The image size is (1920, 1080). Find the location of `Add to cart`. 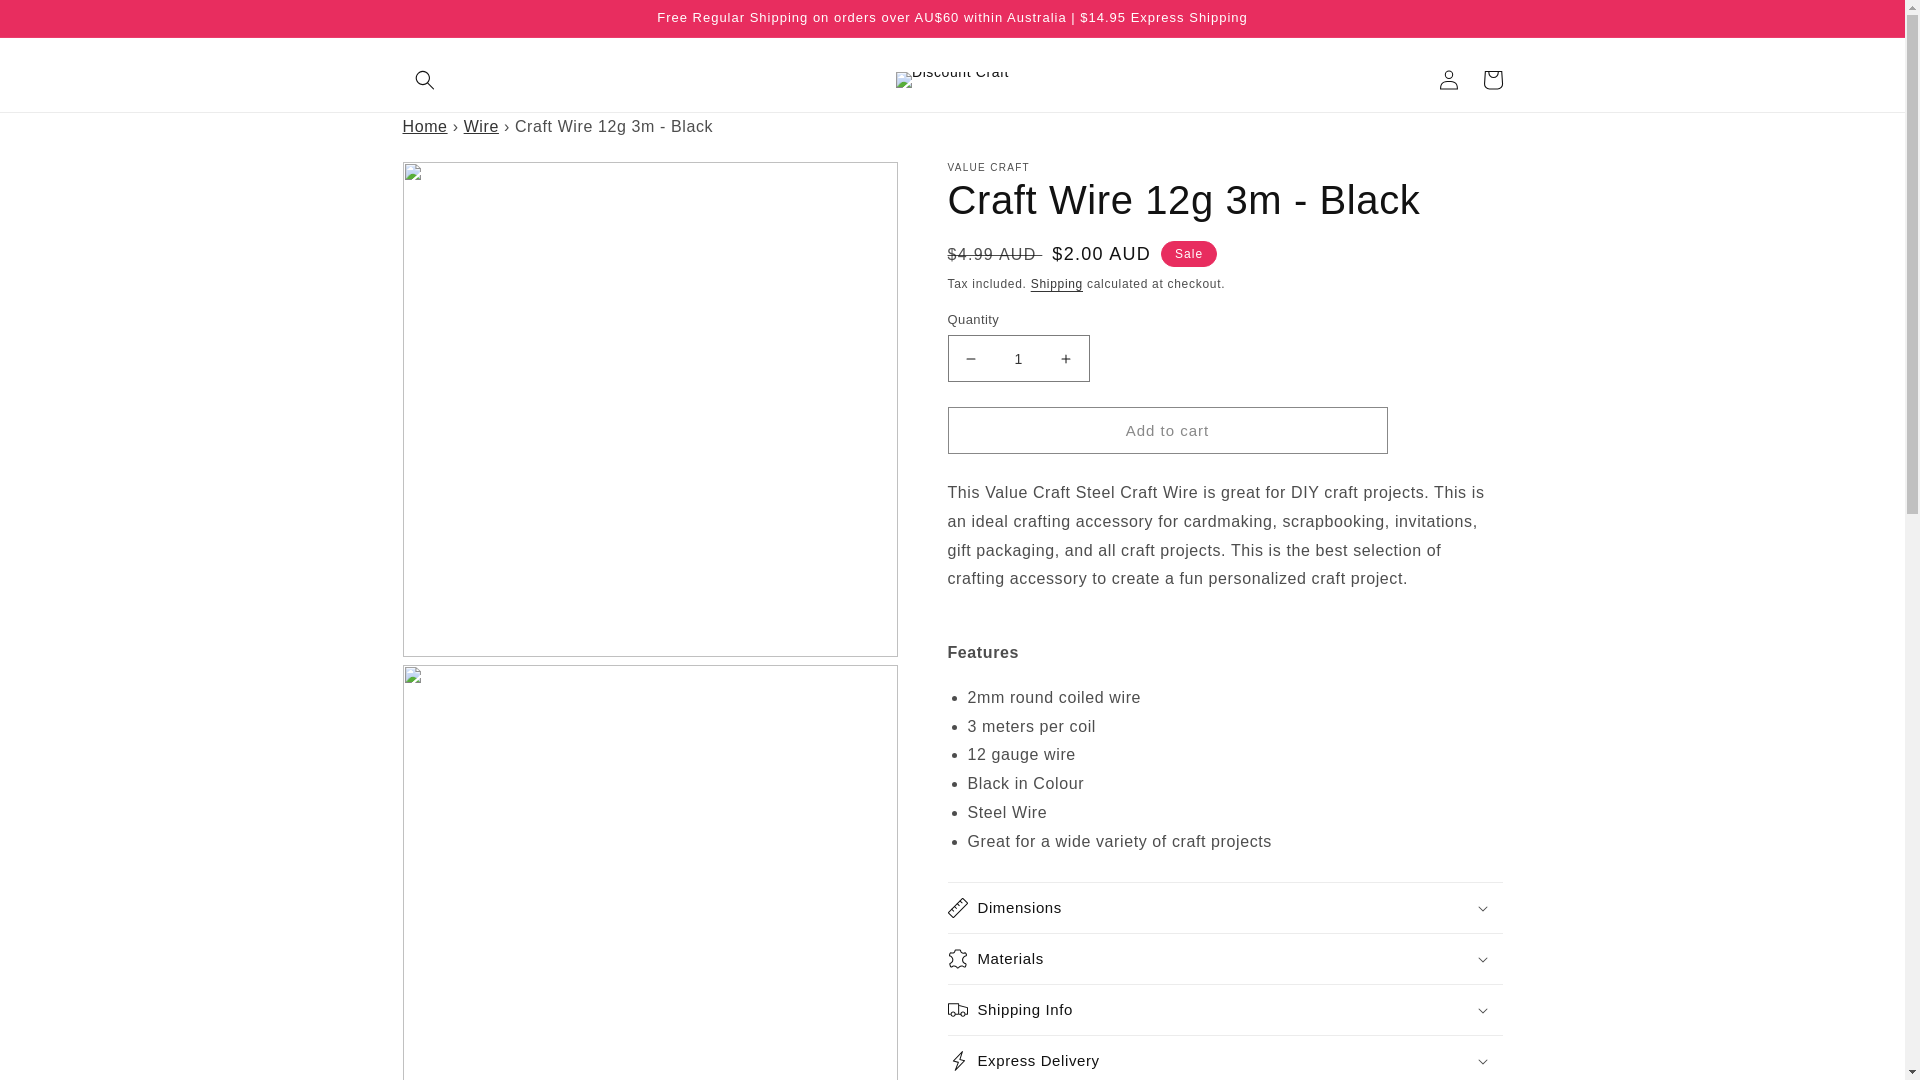

Add to cart is located at coordinates (1168, 430).